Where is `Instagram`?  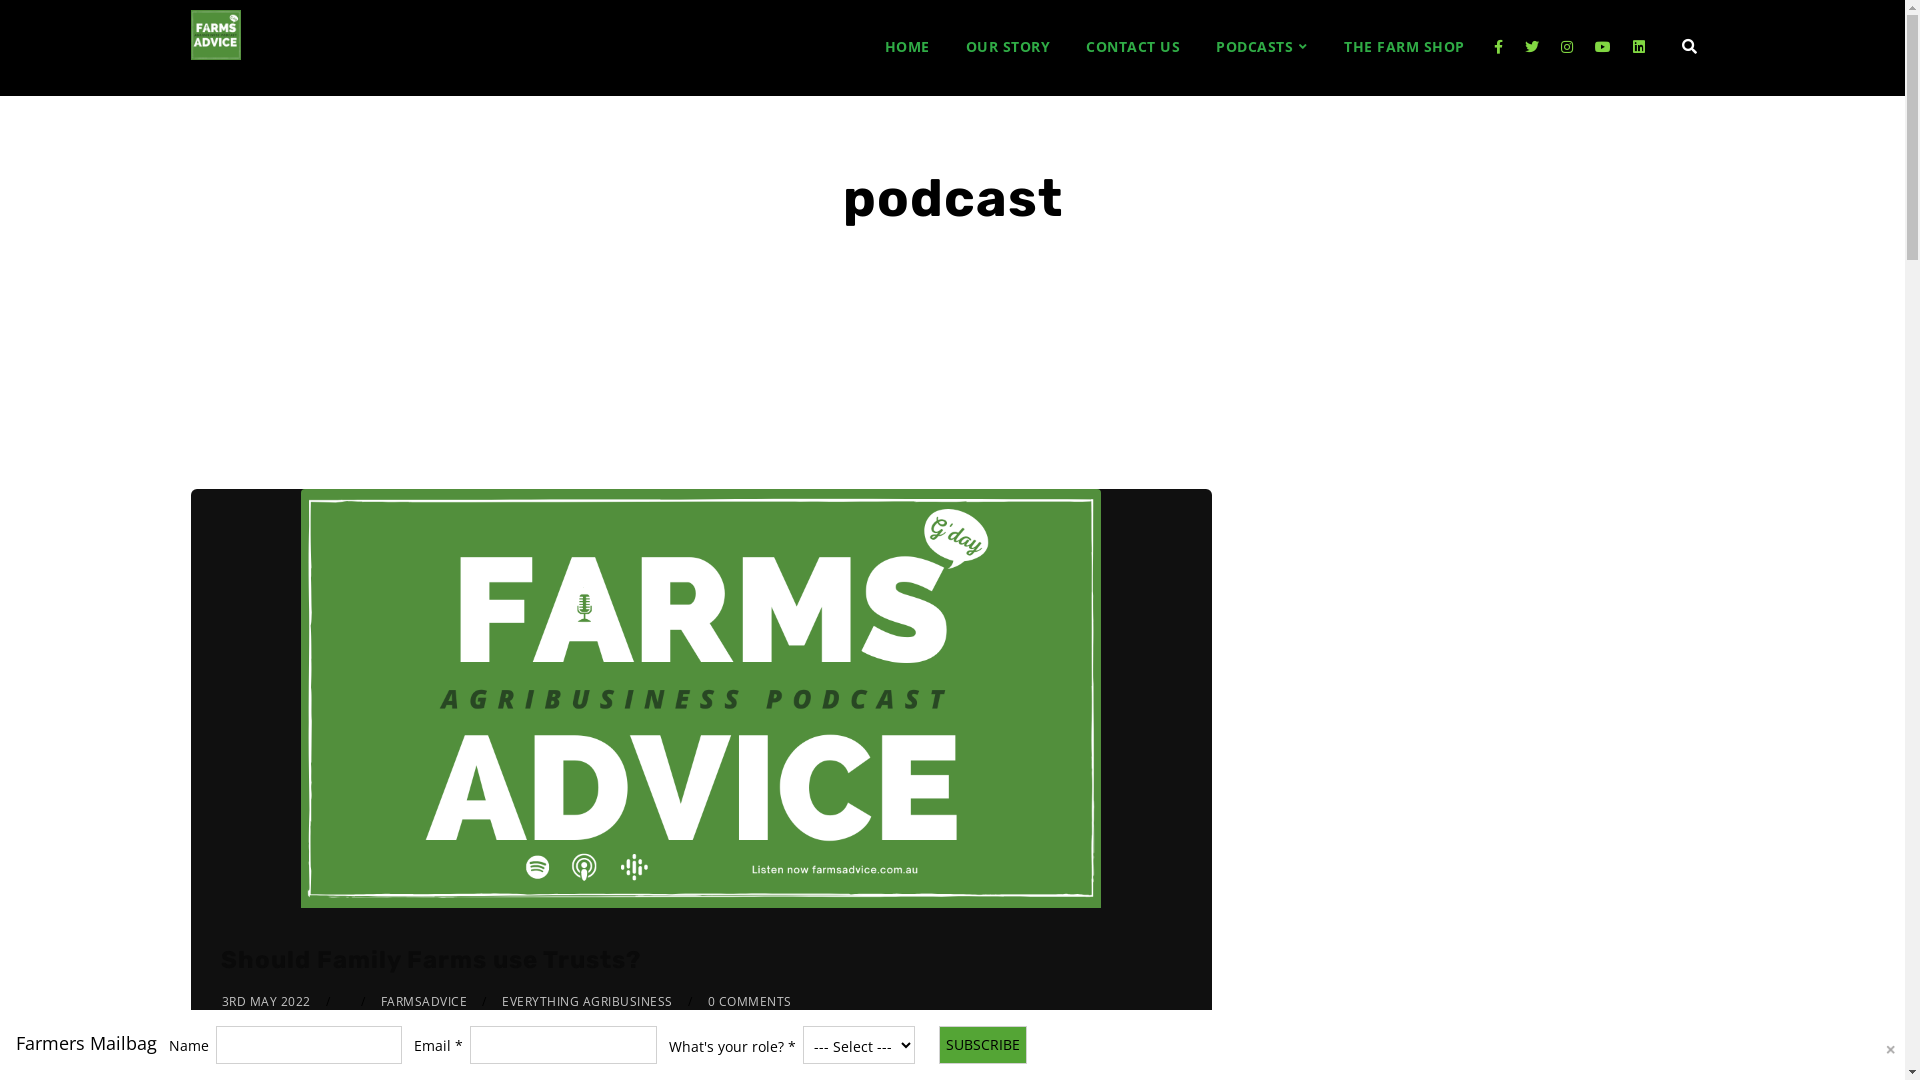 Instagram is located at coordinates (1567, 47).